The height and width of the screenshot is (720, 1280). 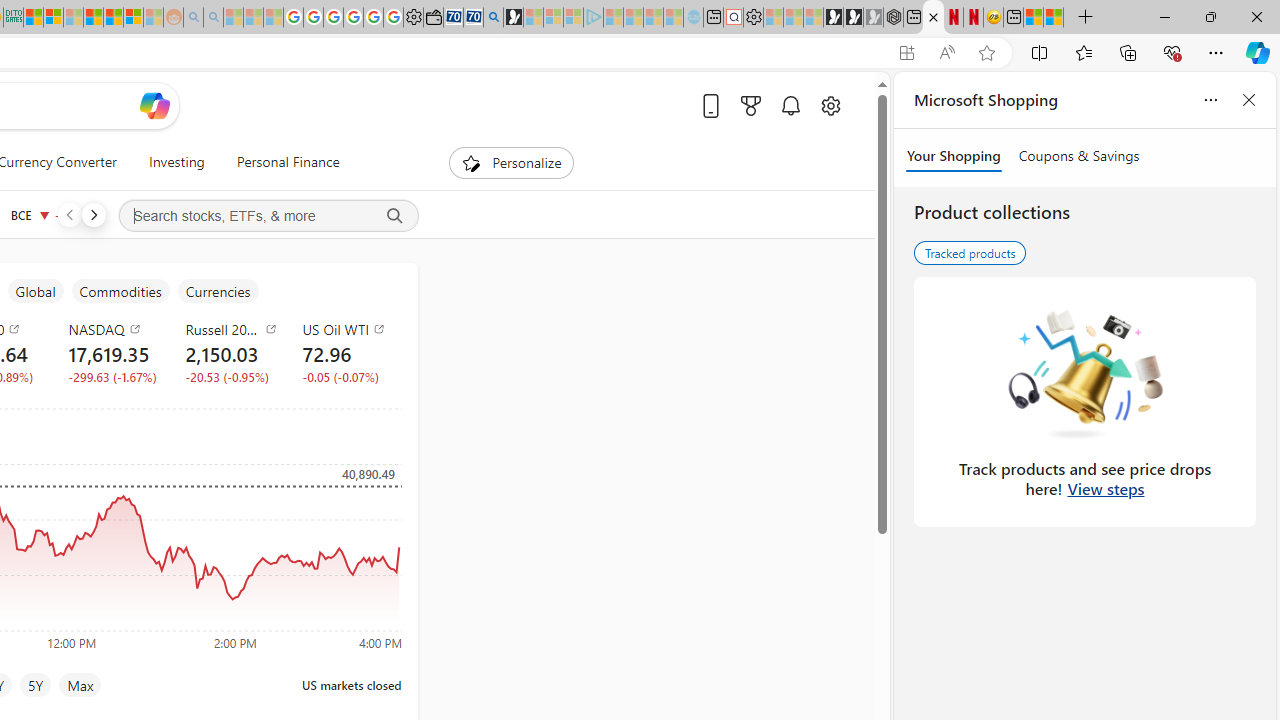 What do you see at coordinates (345, 352) in the screenshot?
I see `US Oil WTI USOIL decrease 72.96 -0.05 -0.07%` at bounding box center [345, 352].